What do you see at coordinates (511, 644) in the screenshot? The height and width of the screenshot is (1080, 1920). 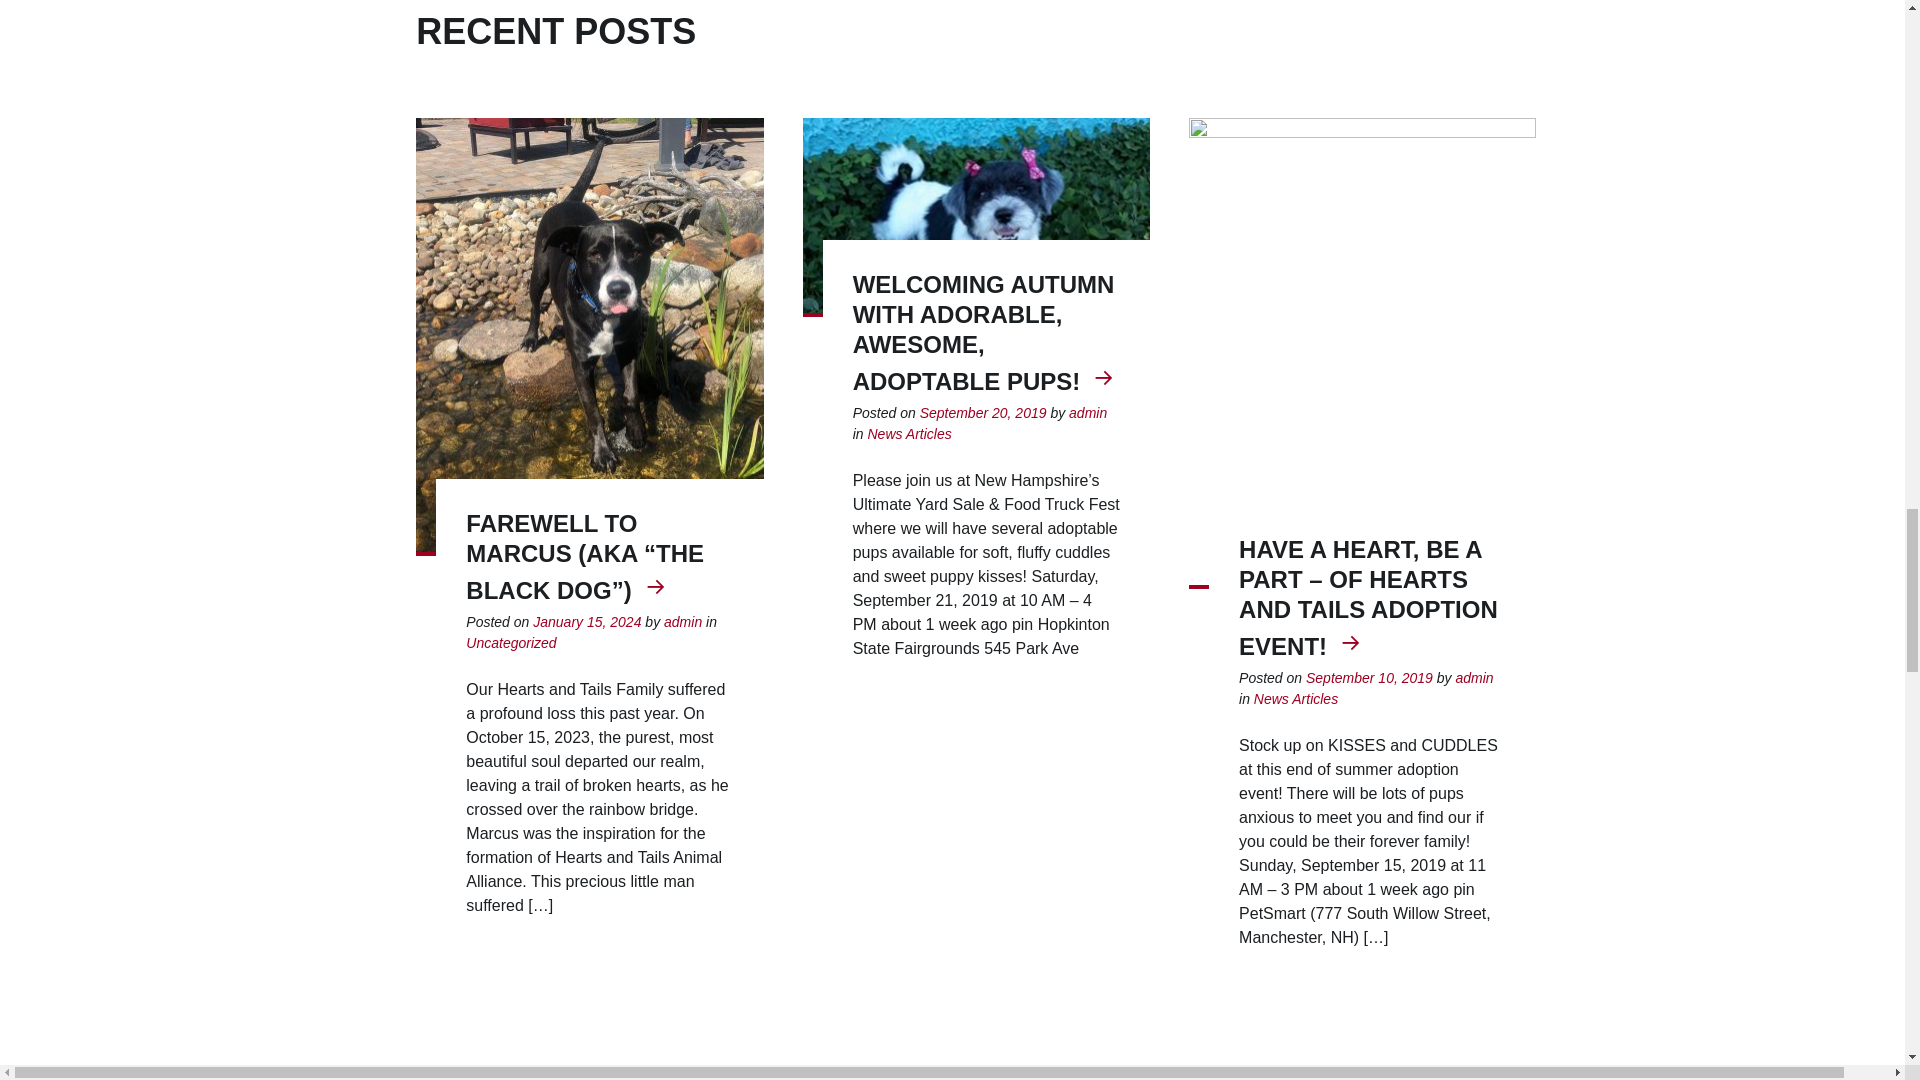 I see `Uncategorized` at bounding box center [511, 644].